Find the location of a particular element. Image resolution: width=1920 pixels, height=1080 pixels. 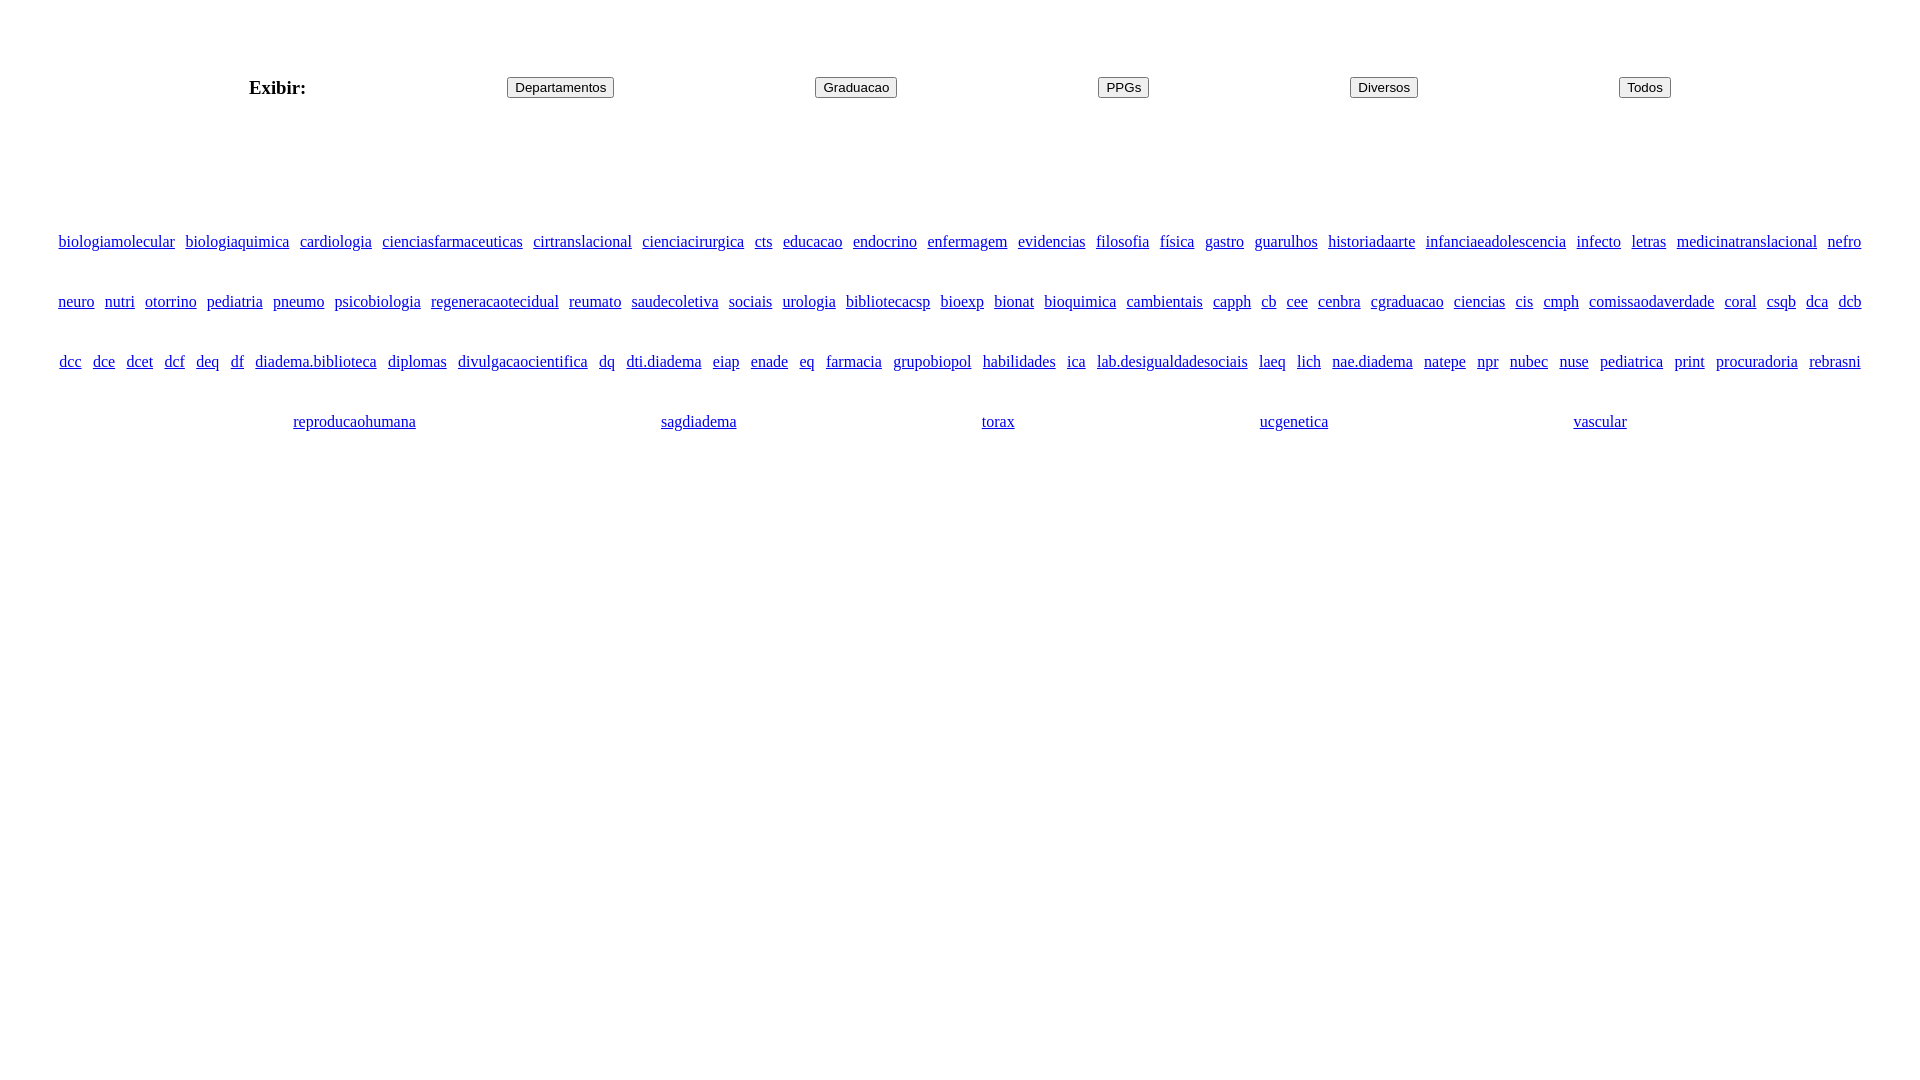

Diversos is located at coordinates (1384, 88).